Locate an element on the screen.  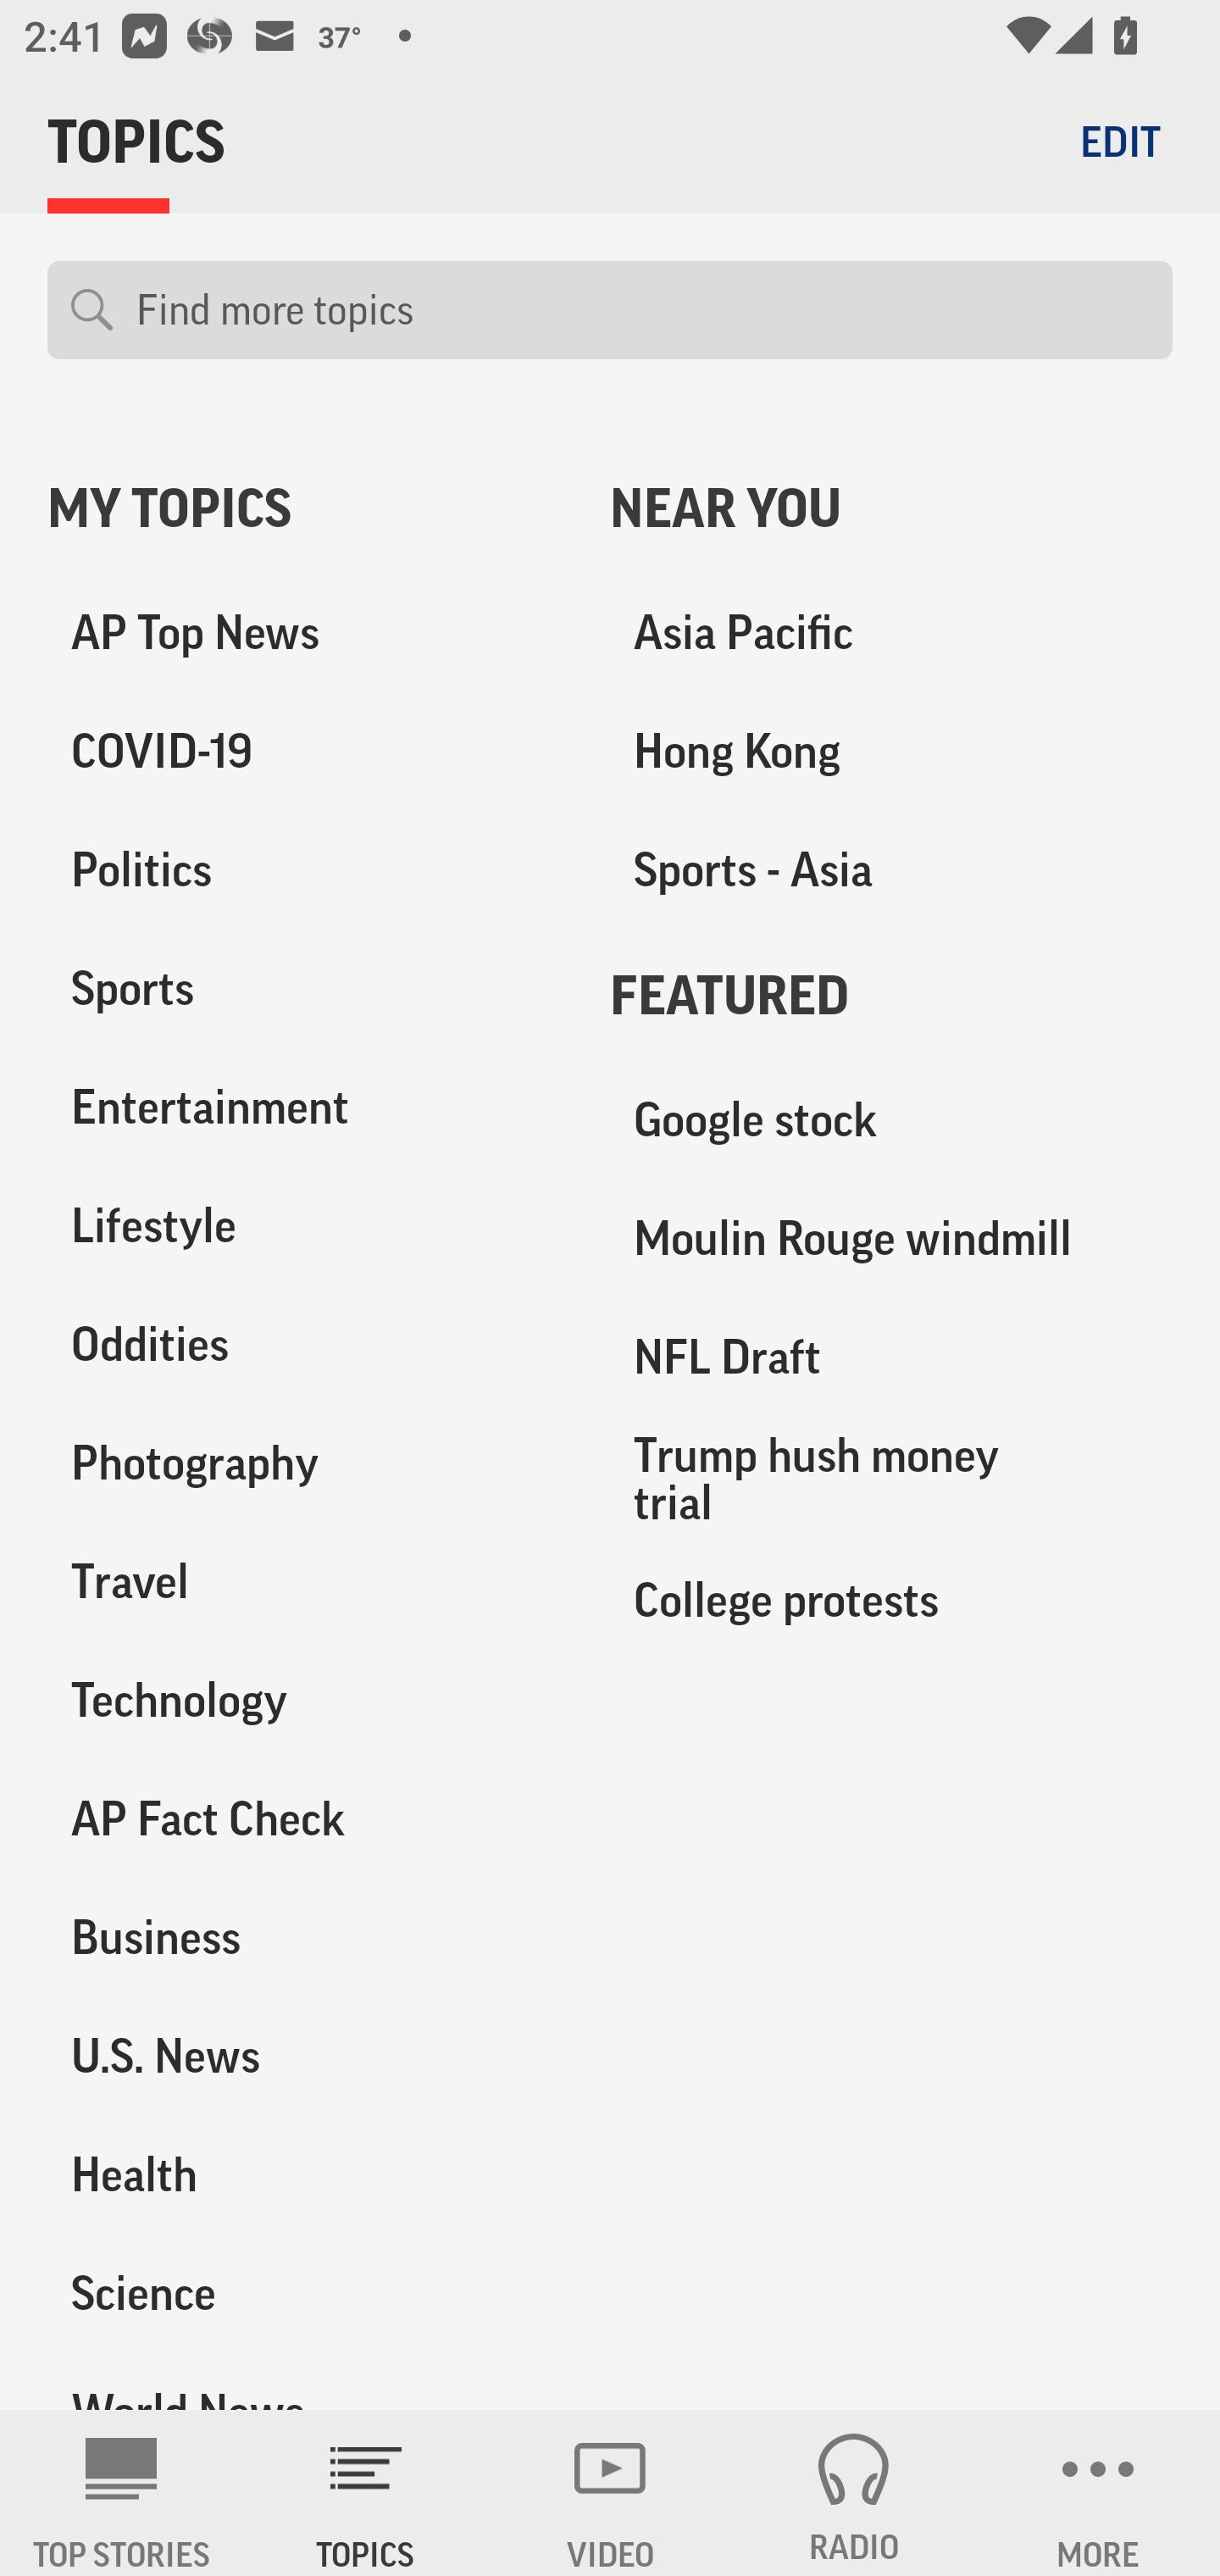
MORE is located at coordinates (1098, 2493).